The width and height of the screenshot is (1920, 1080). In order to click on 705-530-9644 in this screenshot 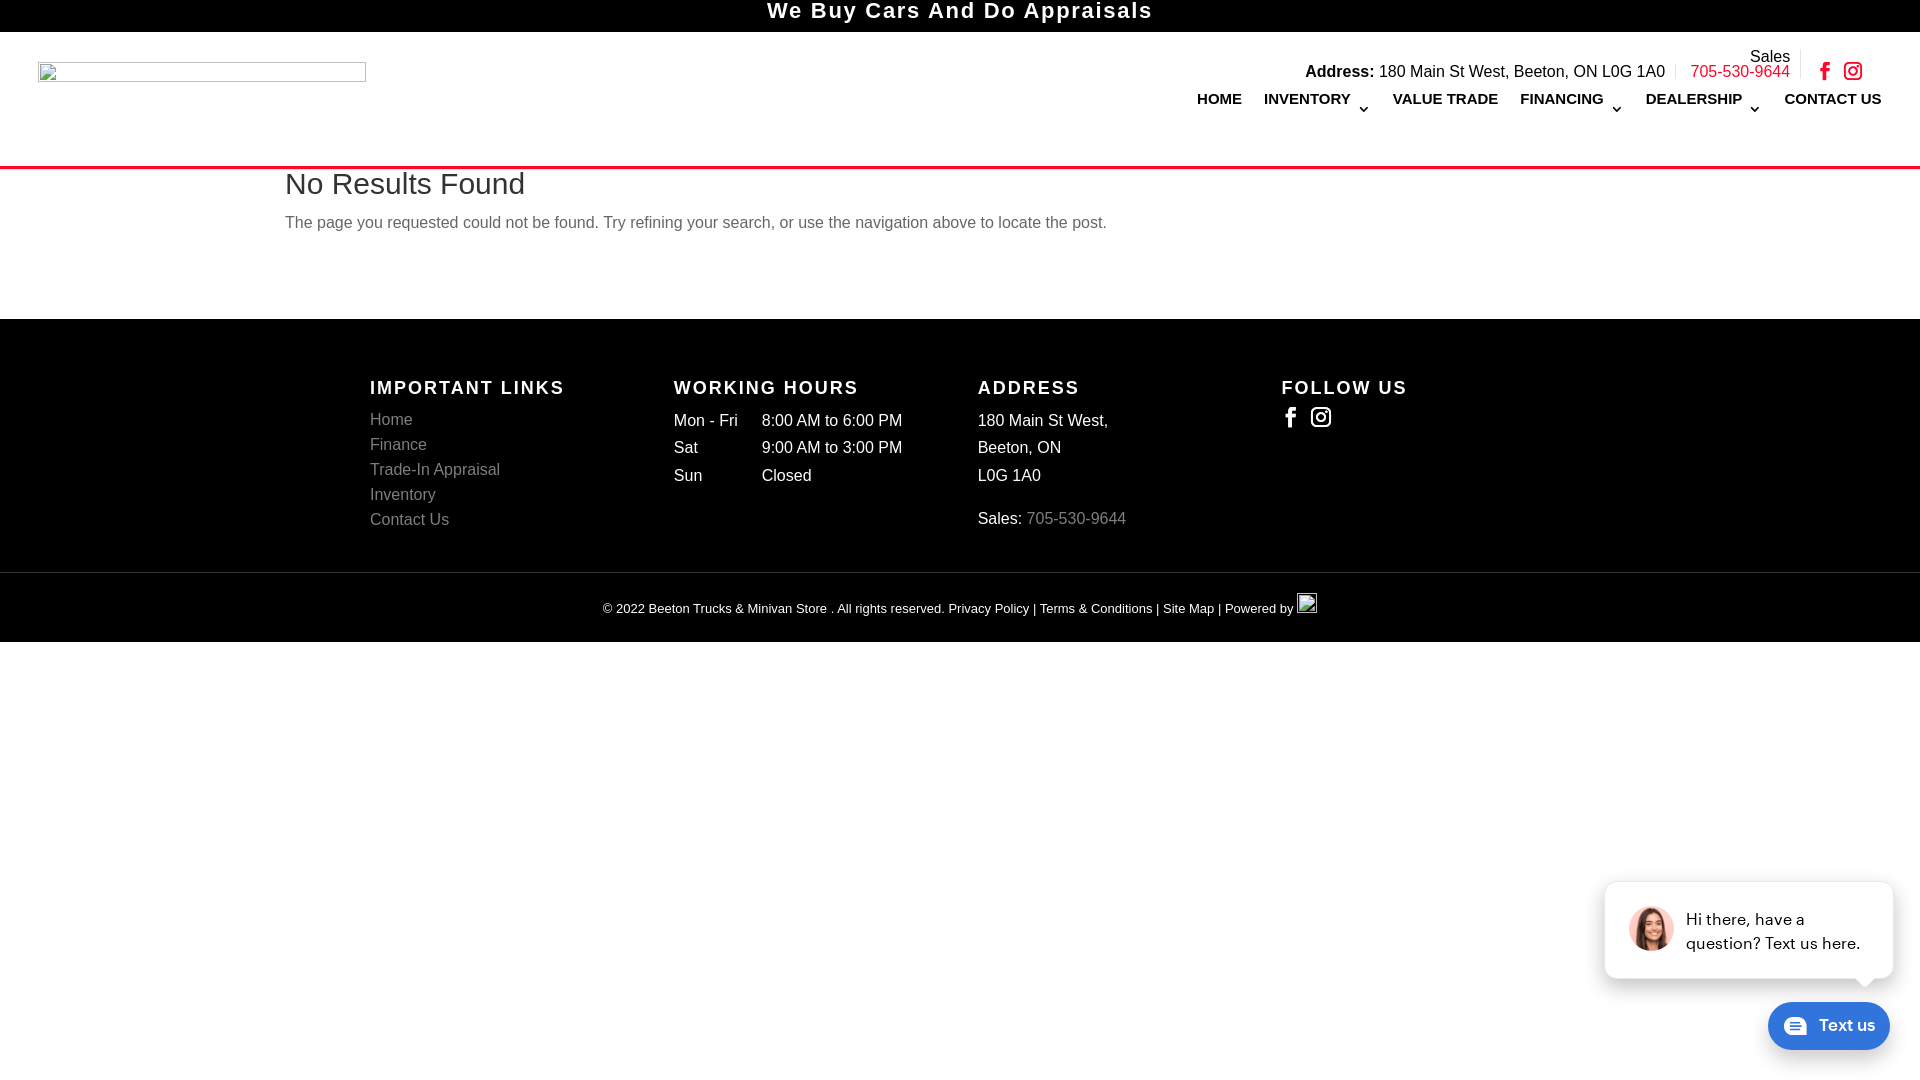, I will do `click(1740, 72)`.